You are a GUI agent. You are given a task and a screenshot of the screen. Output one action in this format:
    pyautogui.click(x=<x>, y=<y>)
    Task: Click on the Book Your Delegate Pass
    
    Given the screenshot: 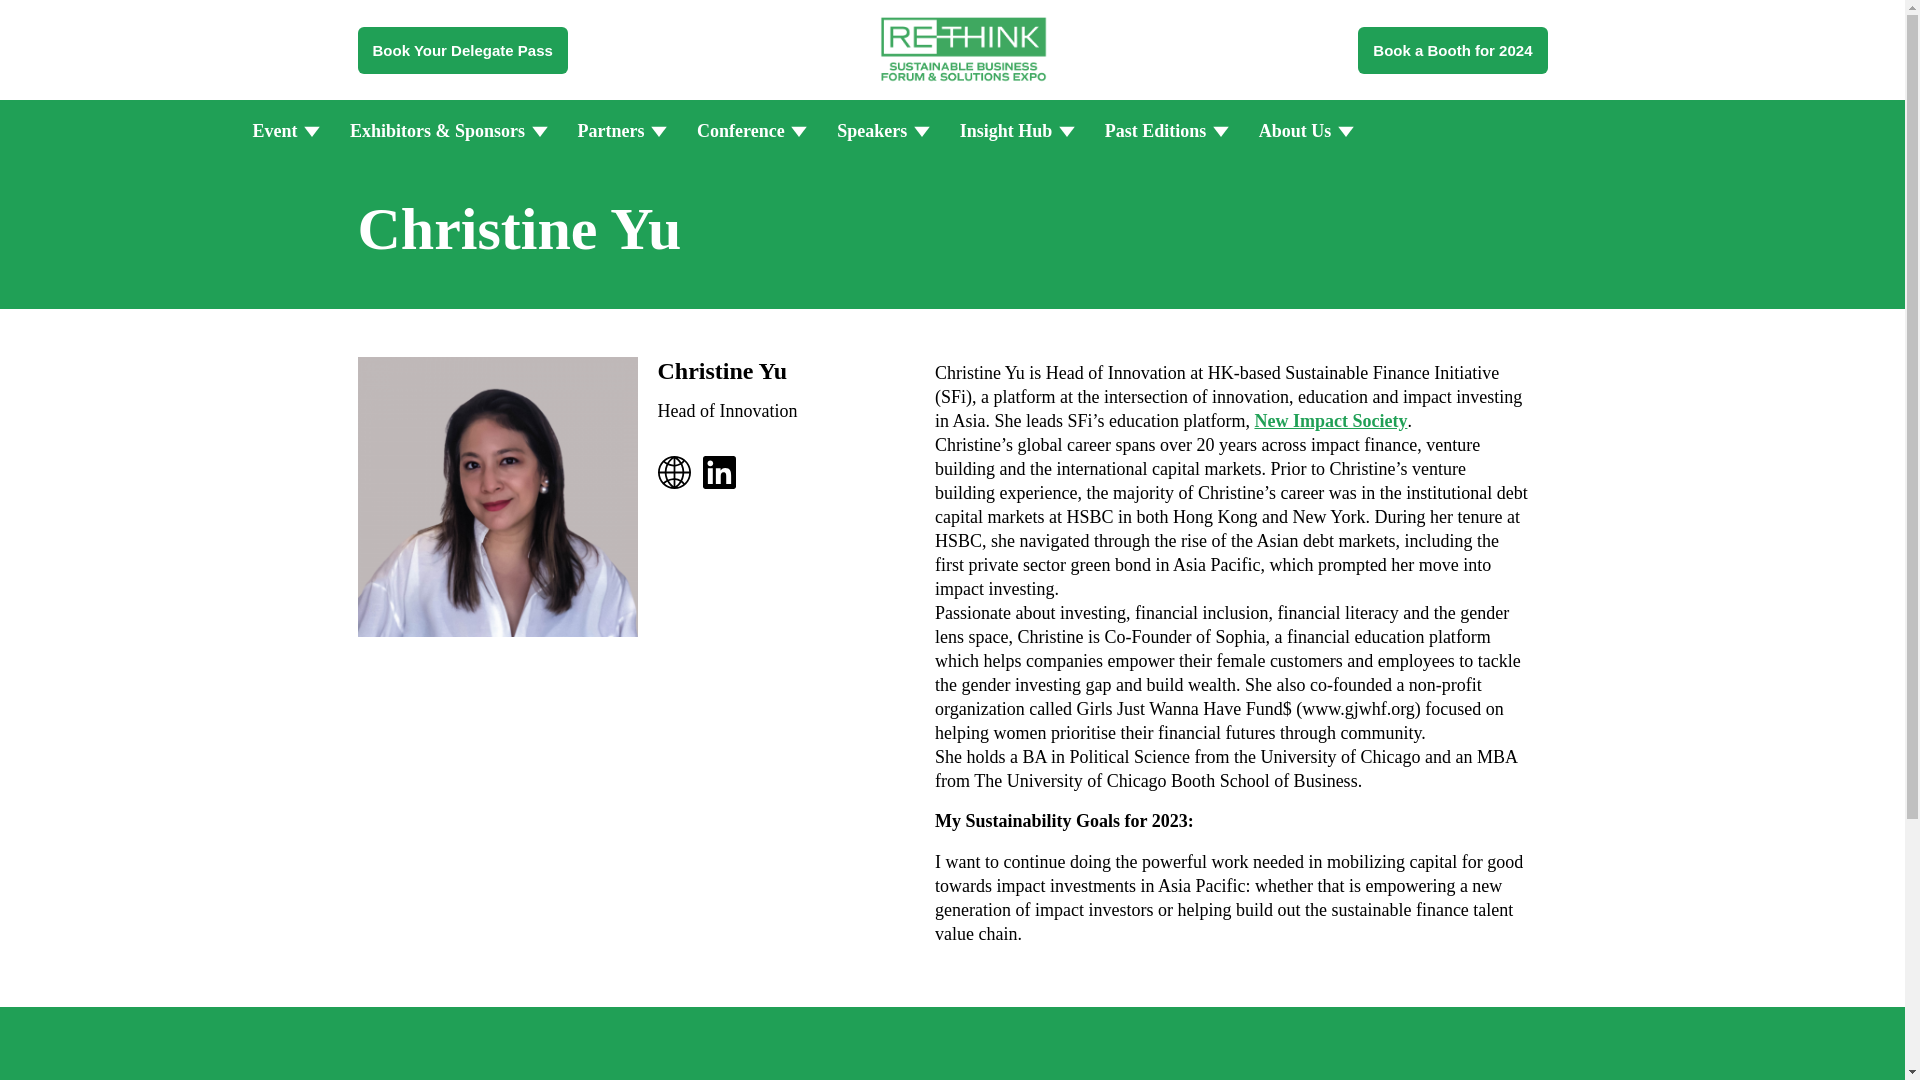 What is the action you would take?
    pyautogui.click(x=462, y=49)
    